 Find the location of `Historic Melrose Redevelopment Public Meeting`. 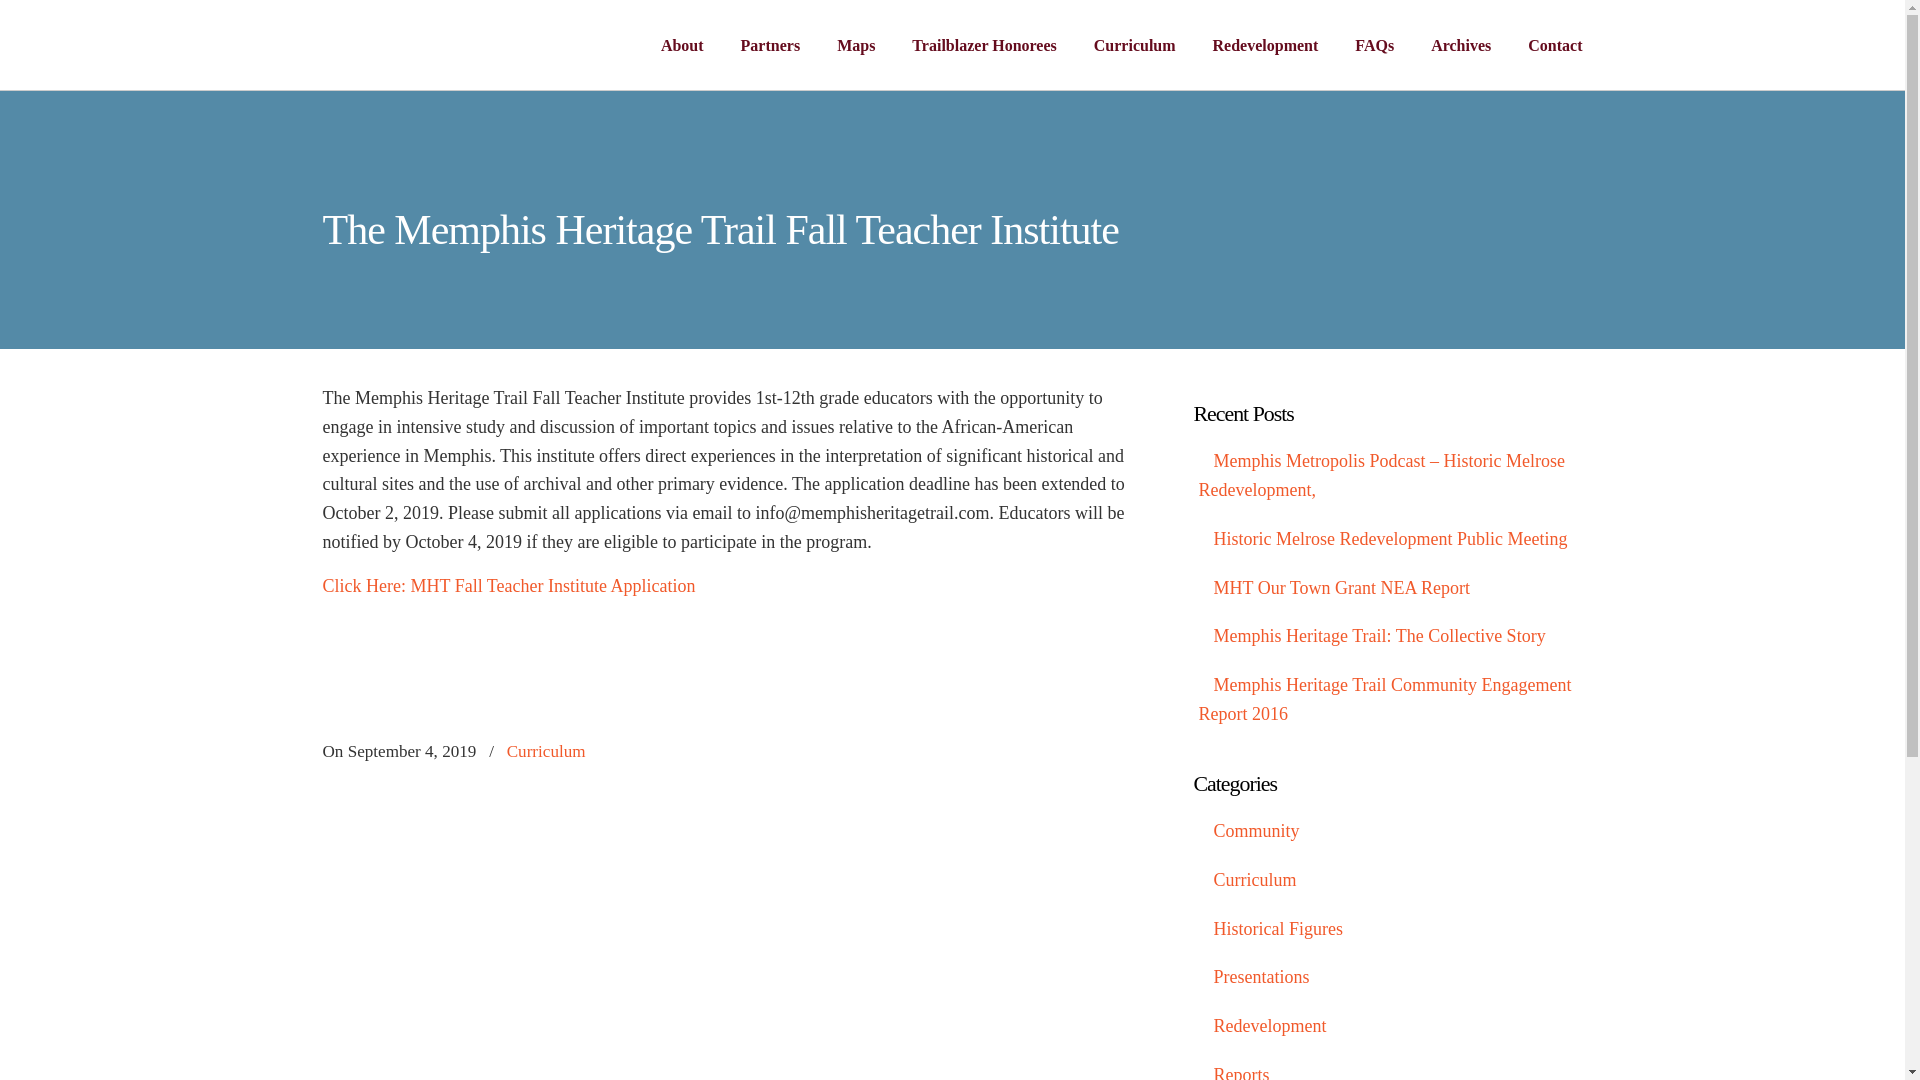

Historic Melrose Redevelopment Public Meeting is located at coordinates (1388, 539).